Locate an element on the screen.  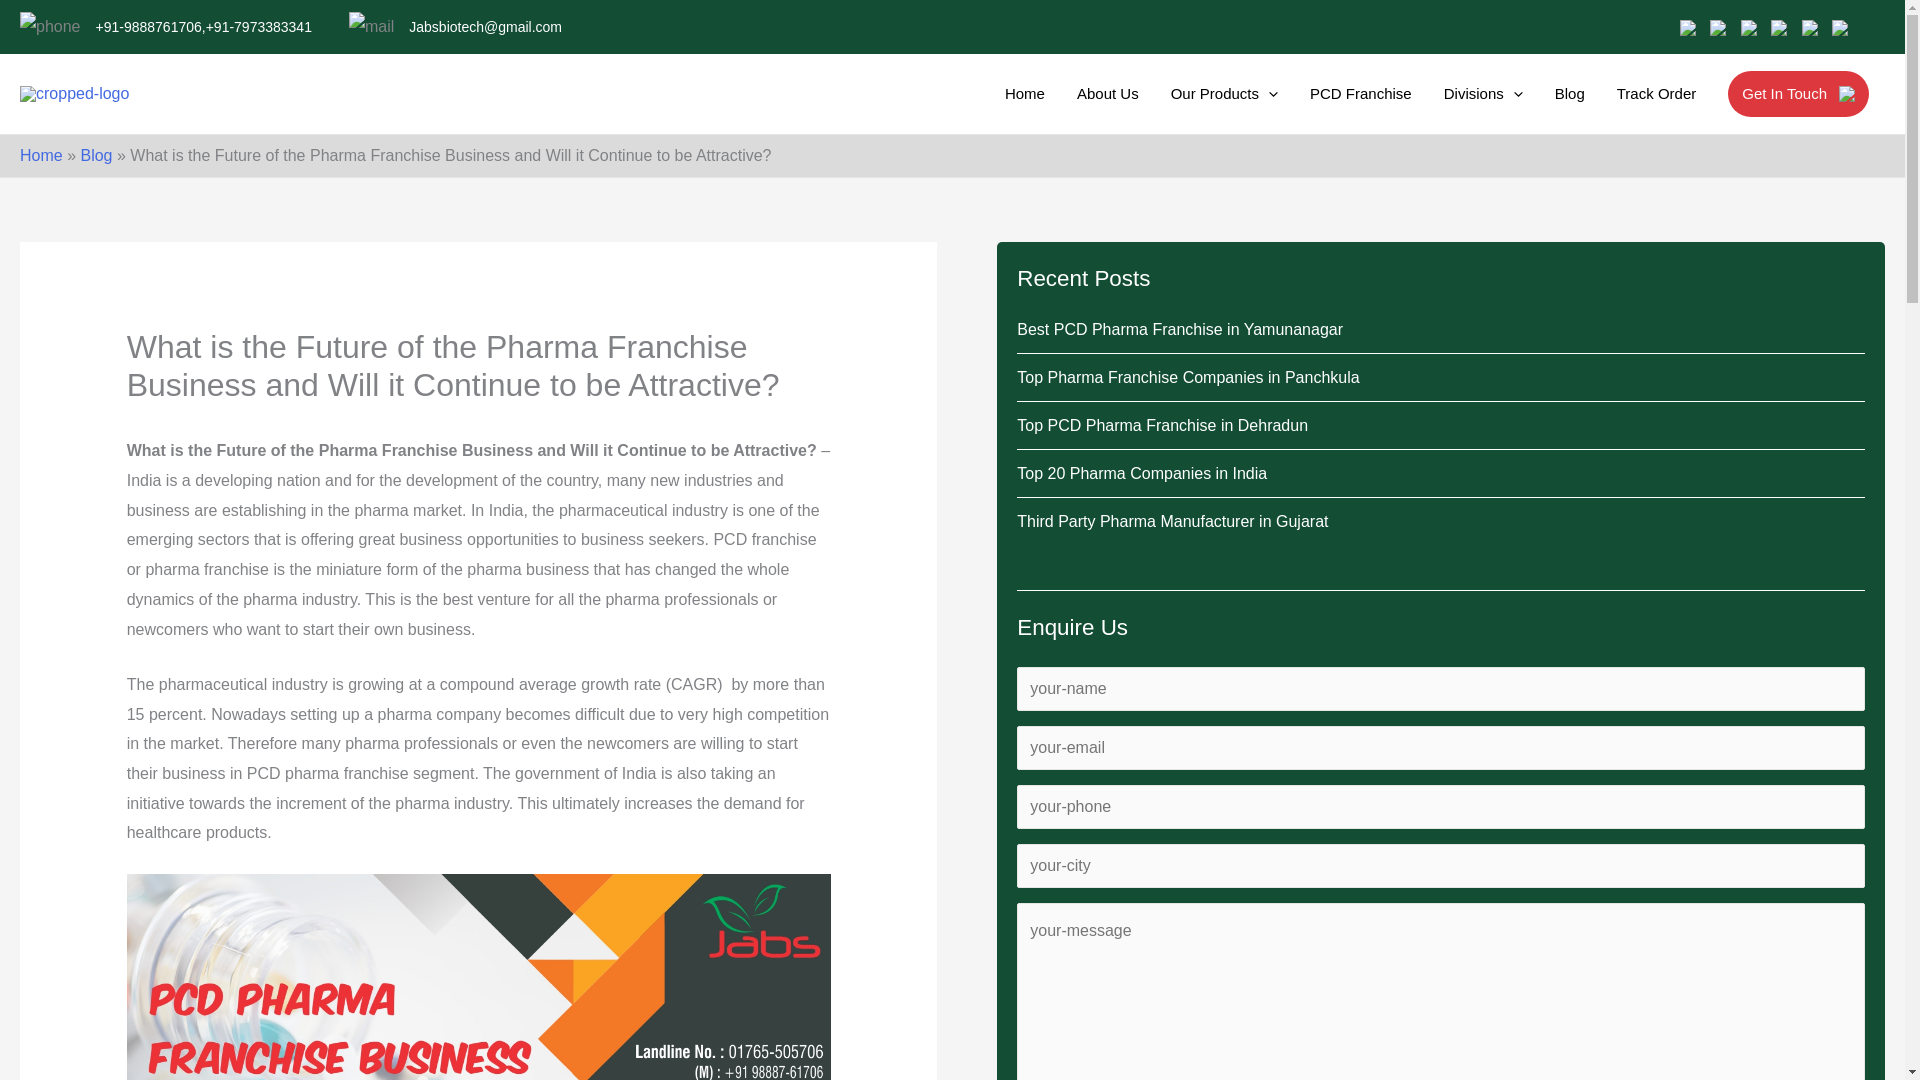
PCD Franchise is located at coordinates (1356, 114).